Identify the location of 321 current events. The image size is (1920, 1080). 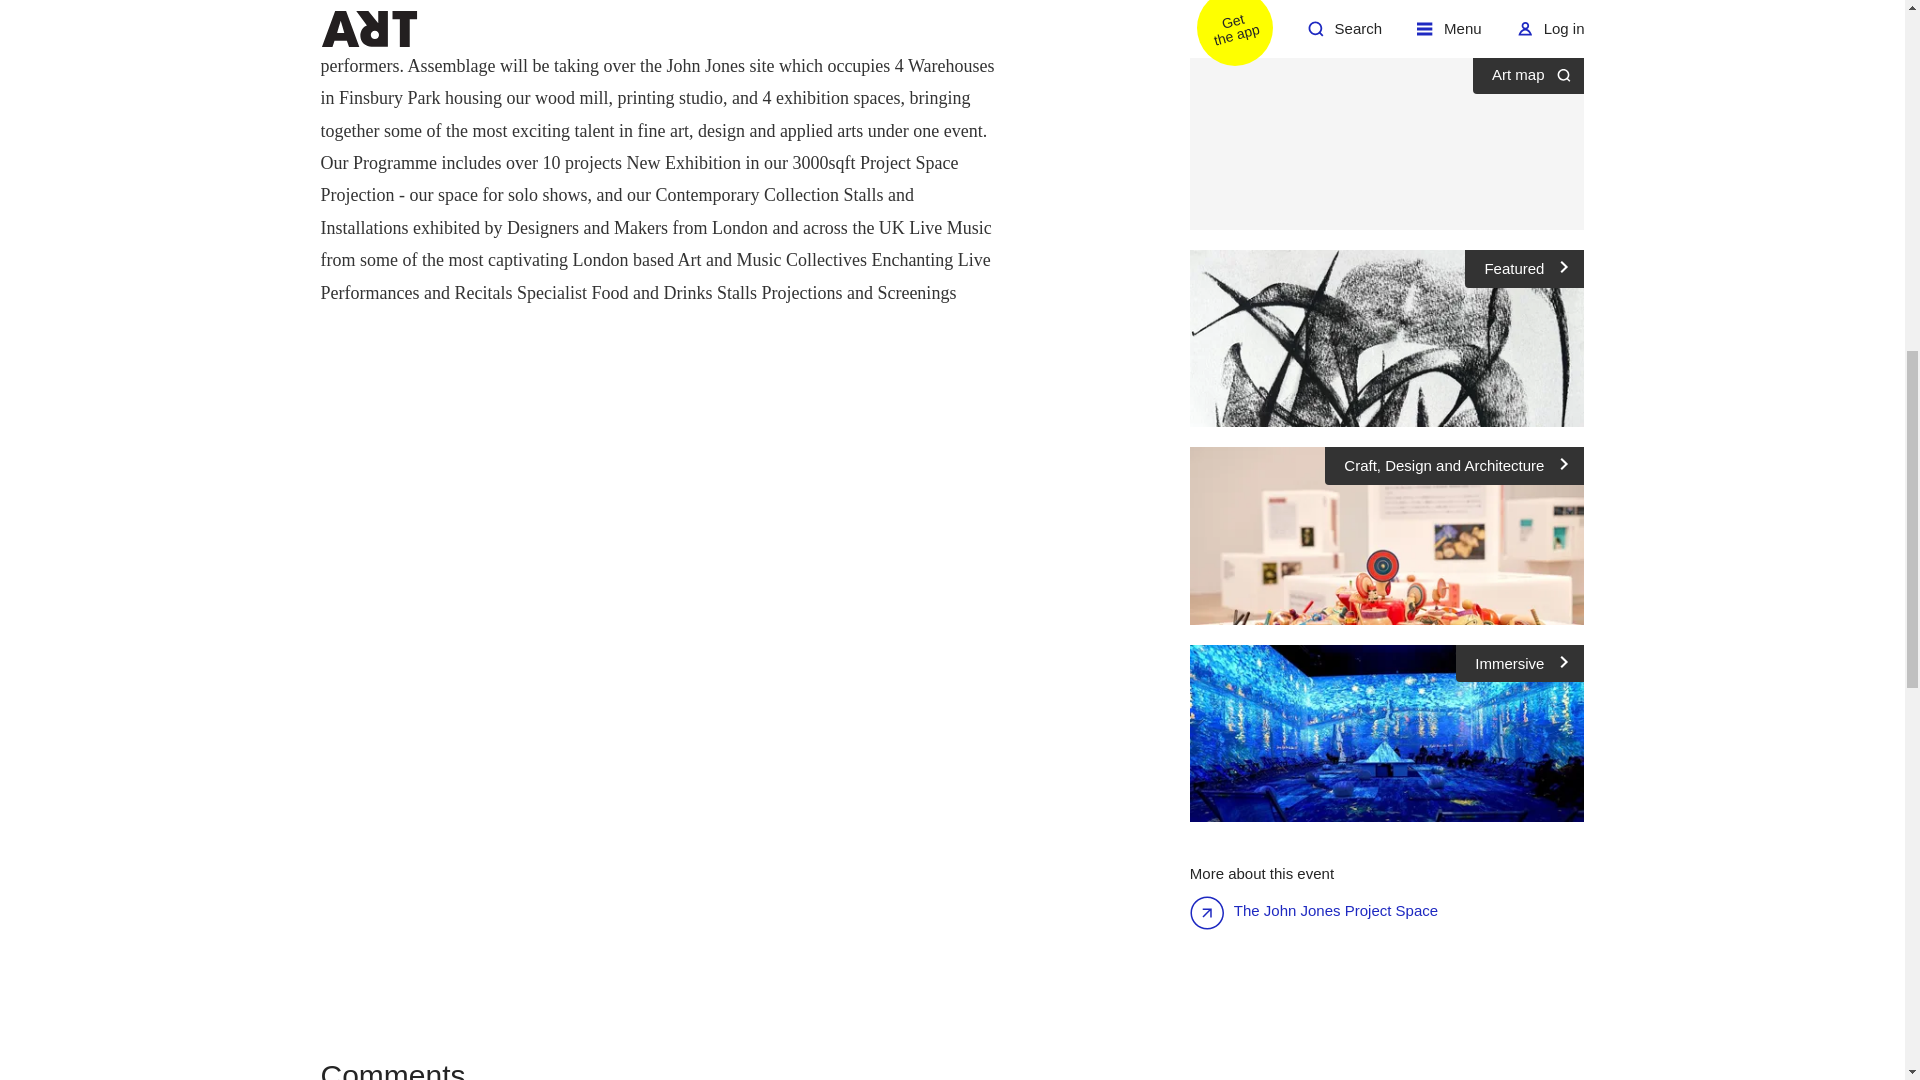
(1339, 24).